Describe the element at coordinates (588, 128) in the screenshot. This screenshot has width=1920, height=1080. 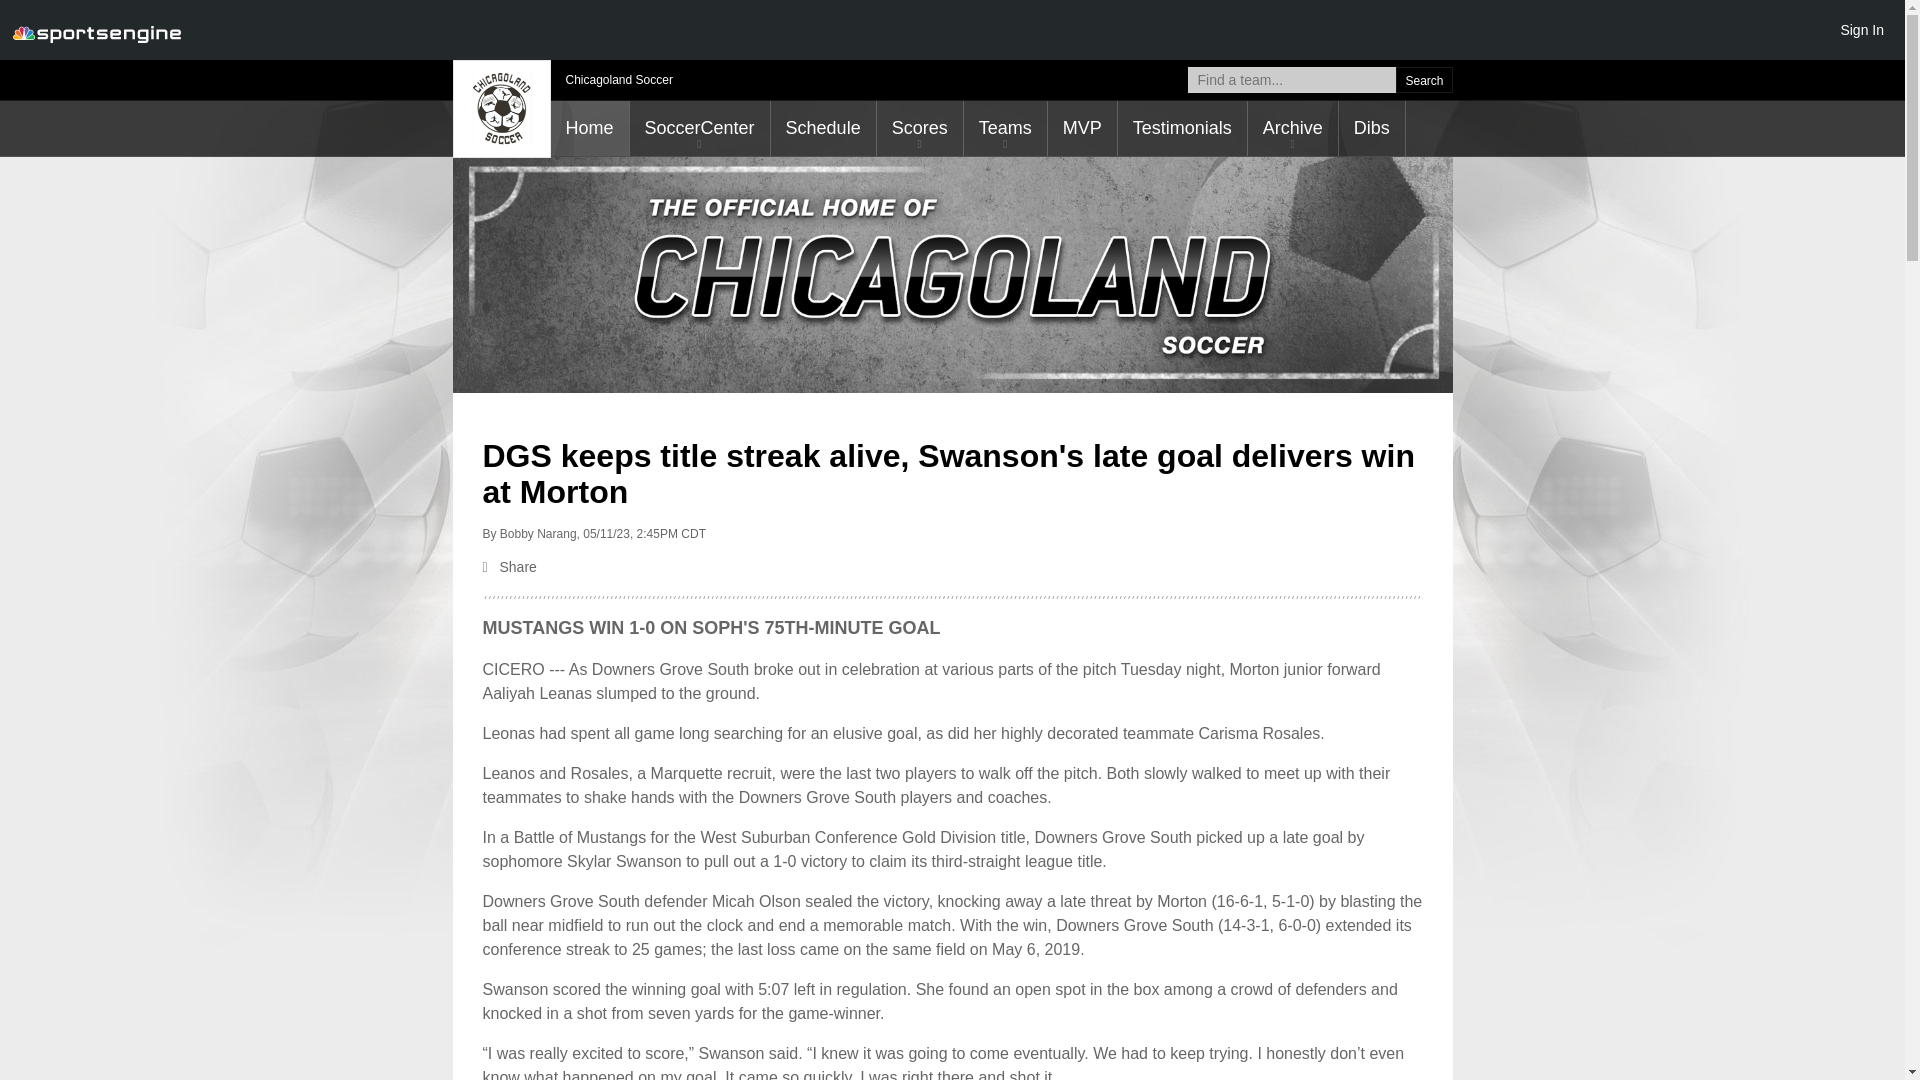
I see `click to go to 'Home'` at that location.